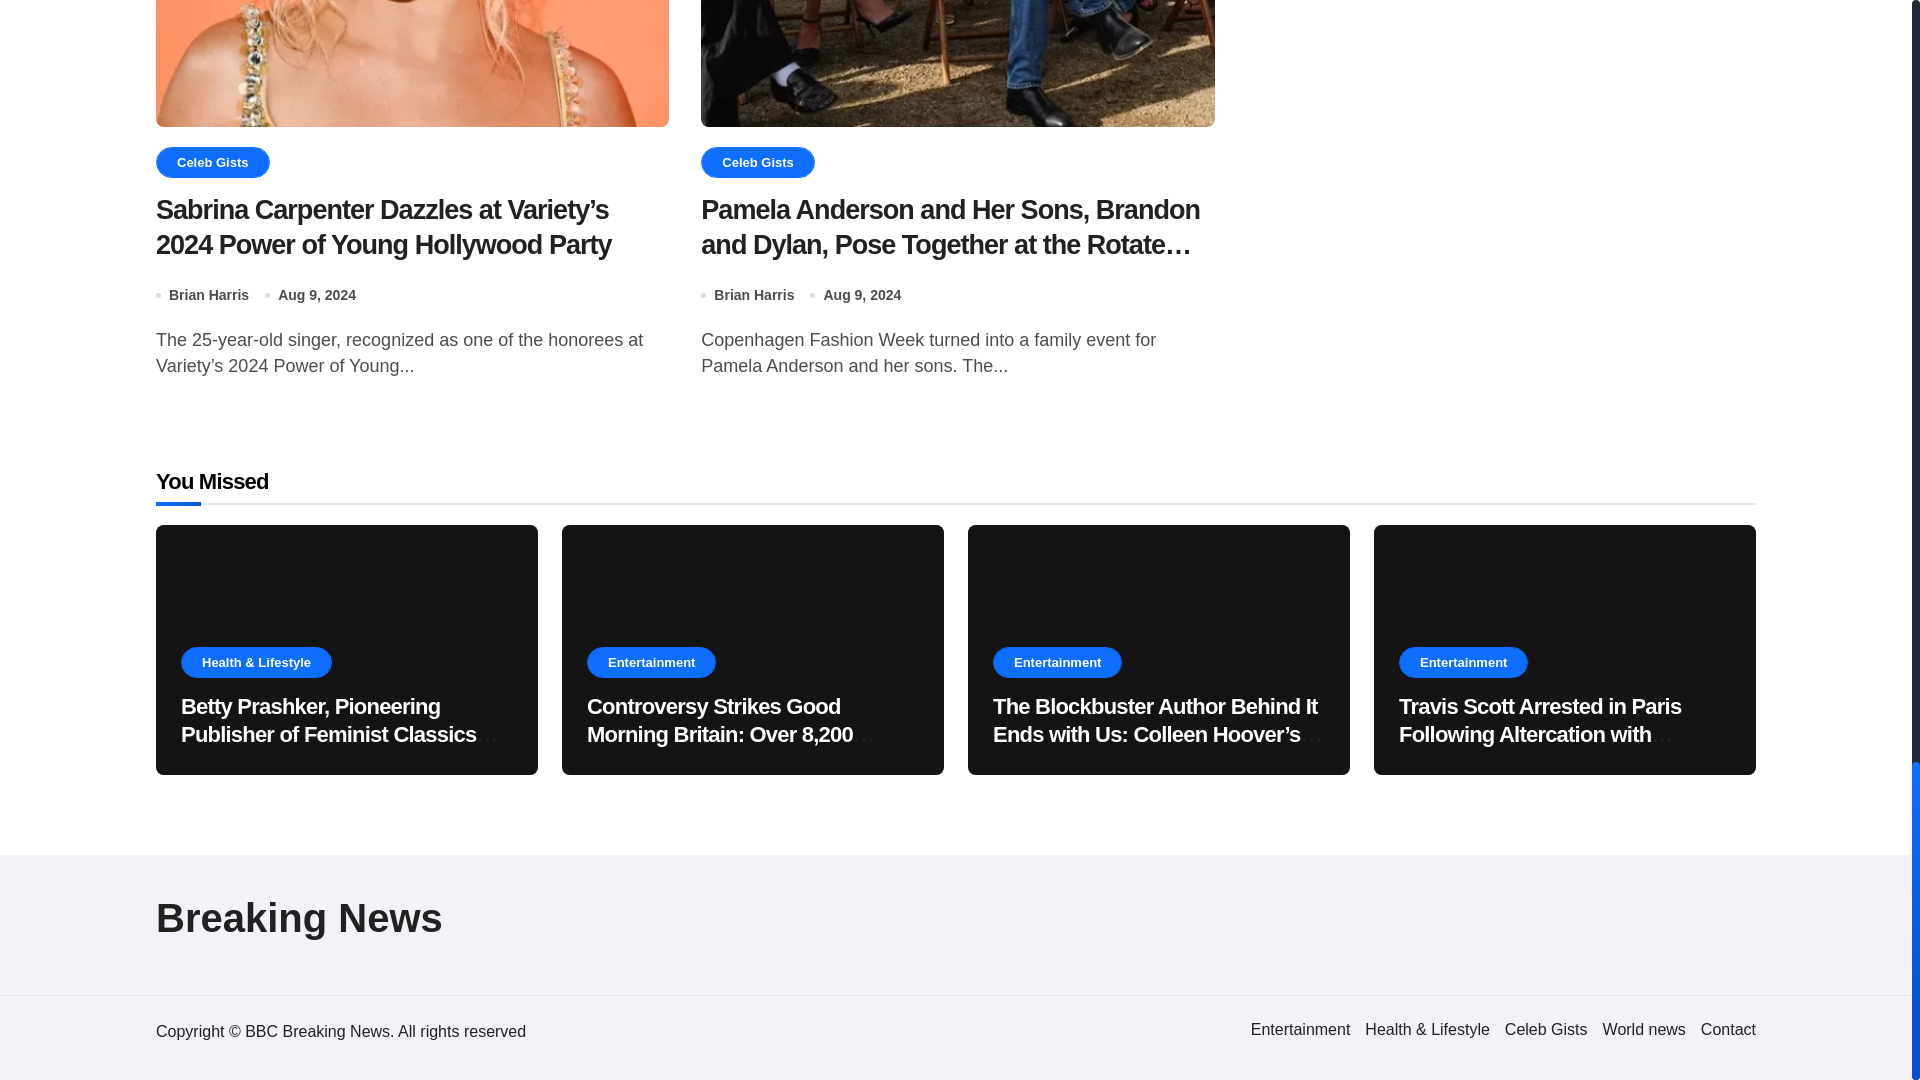  I want to click on Entertainment, so click(1301, 1028).